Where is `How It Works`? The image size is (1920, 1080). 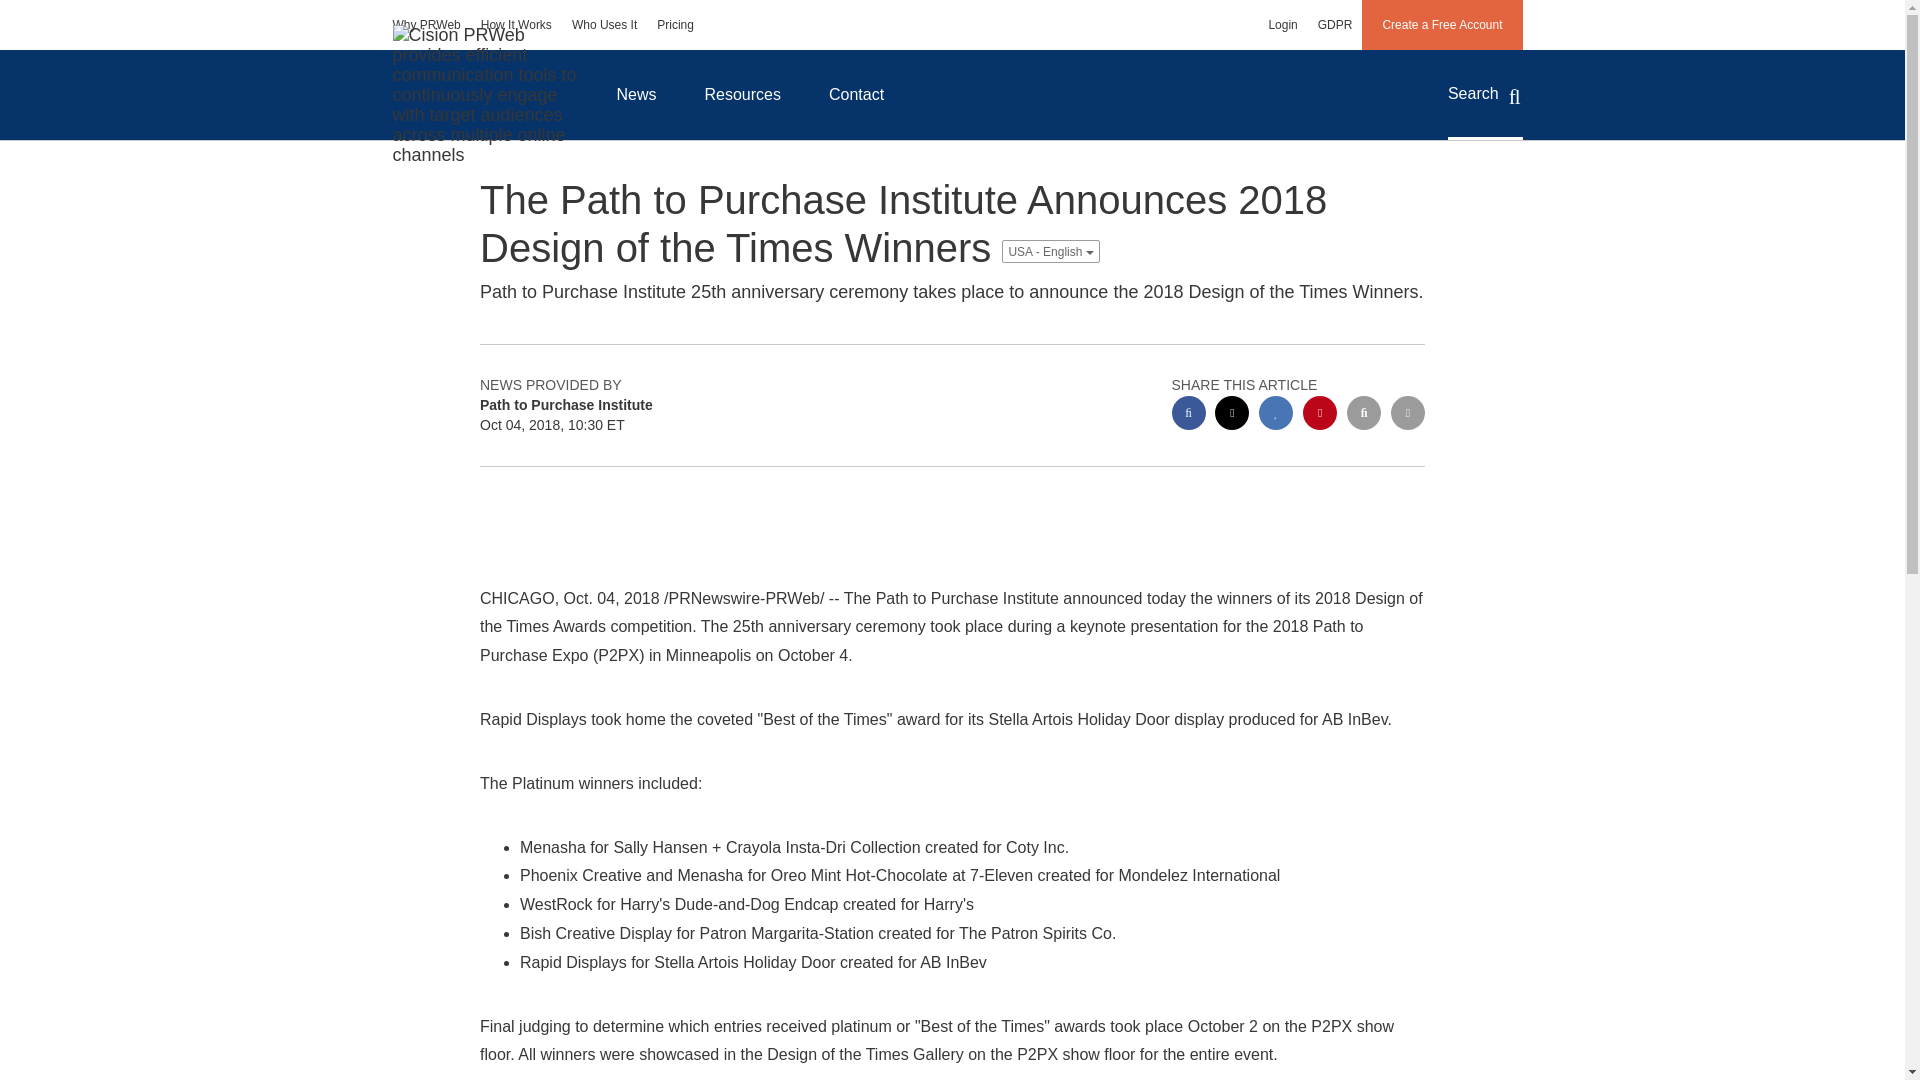
How It Works is located at coordinates (516, 24).